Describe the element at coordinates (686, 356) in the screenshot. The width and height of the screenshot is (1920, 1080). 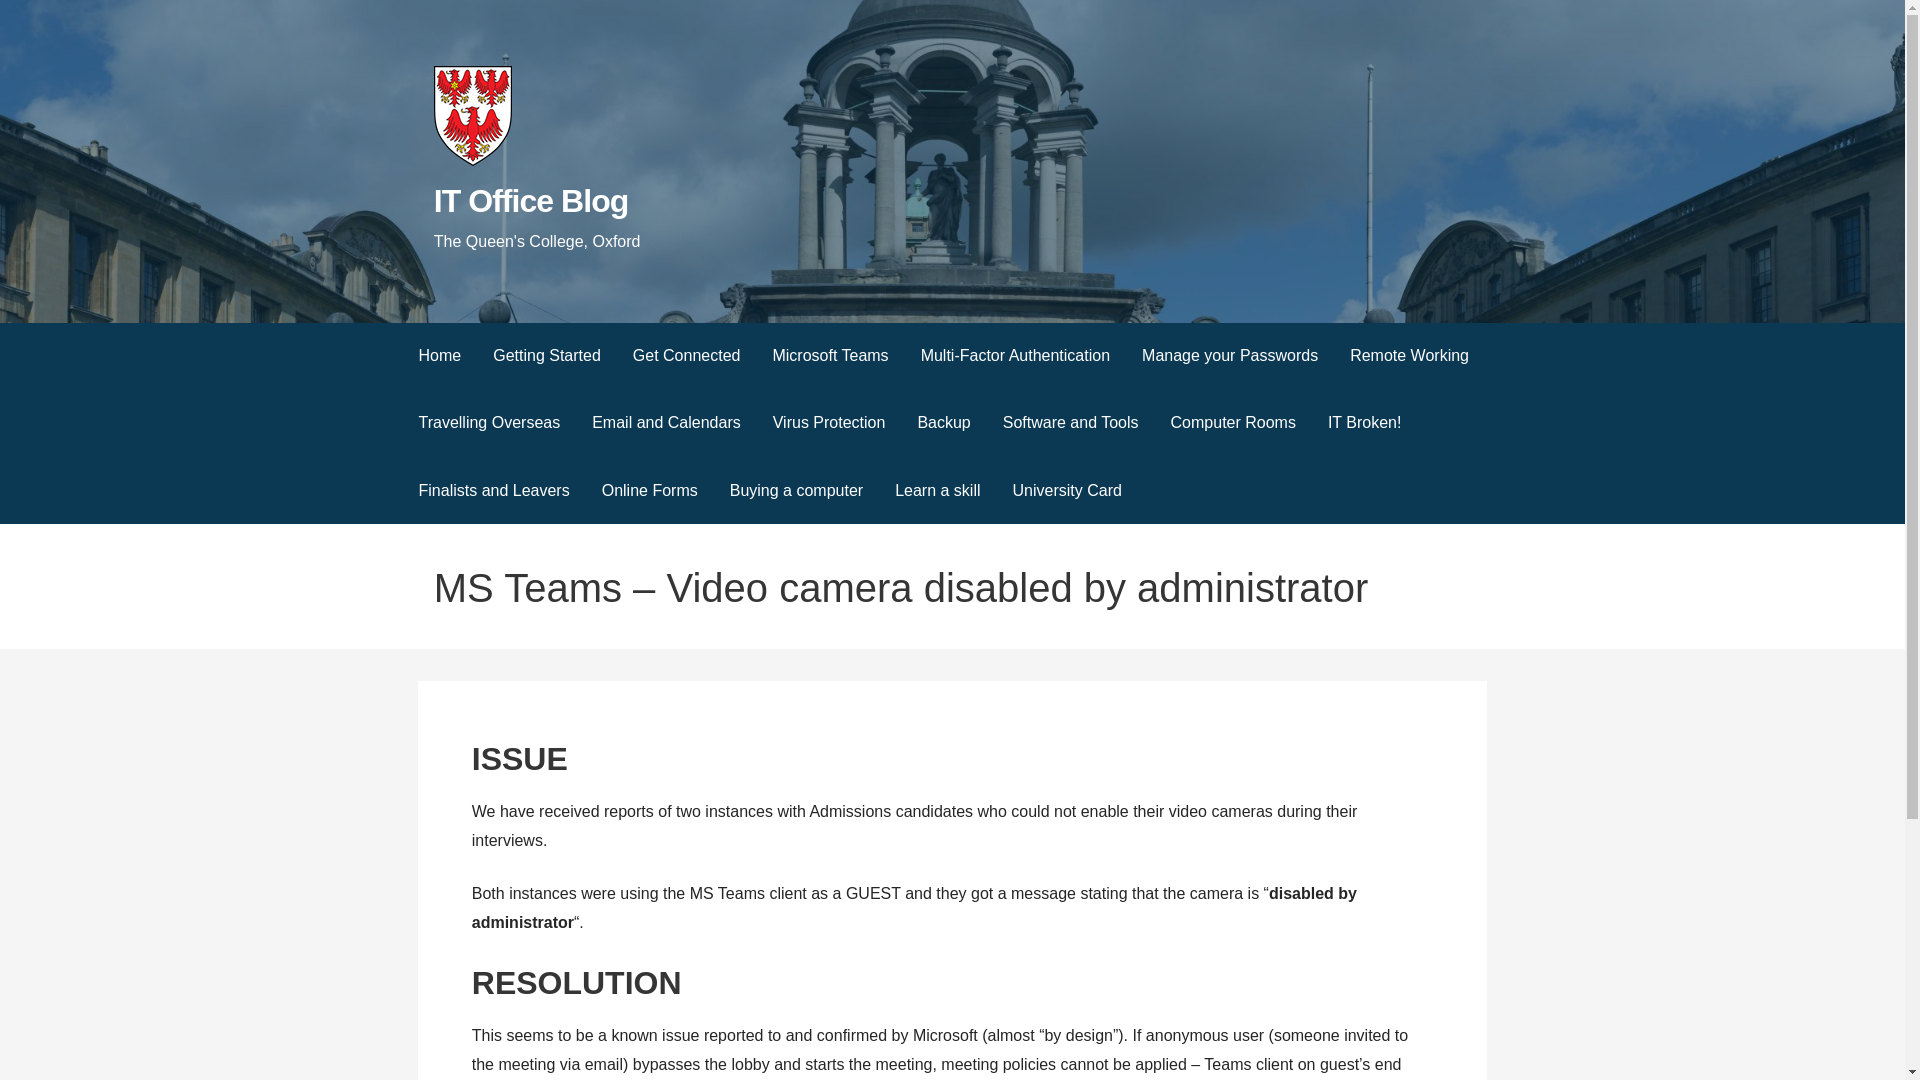
I see `Get Connected` at that location.